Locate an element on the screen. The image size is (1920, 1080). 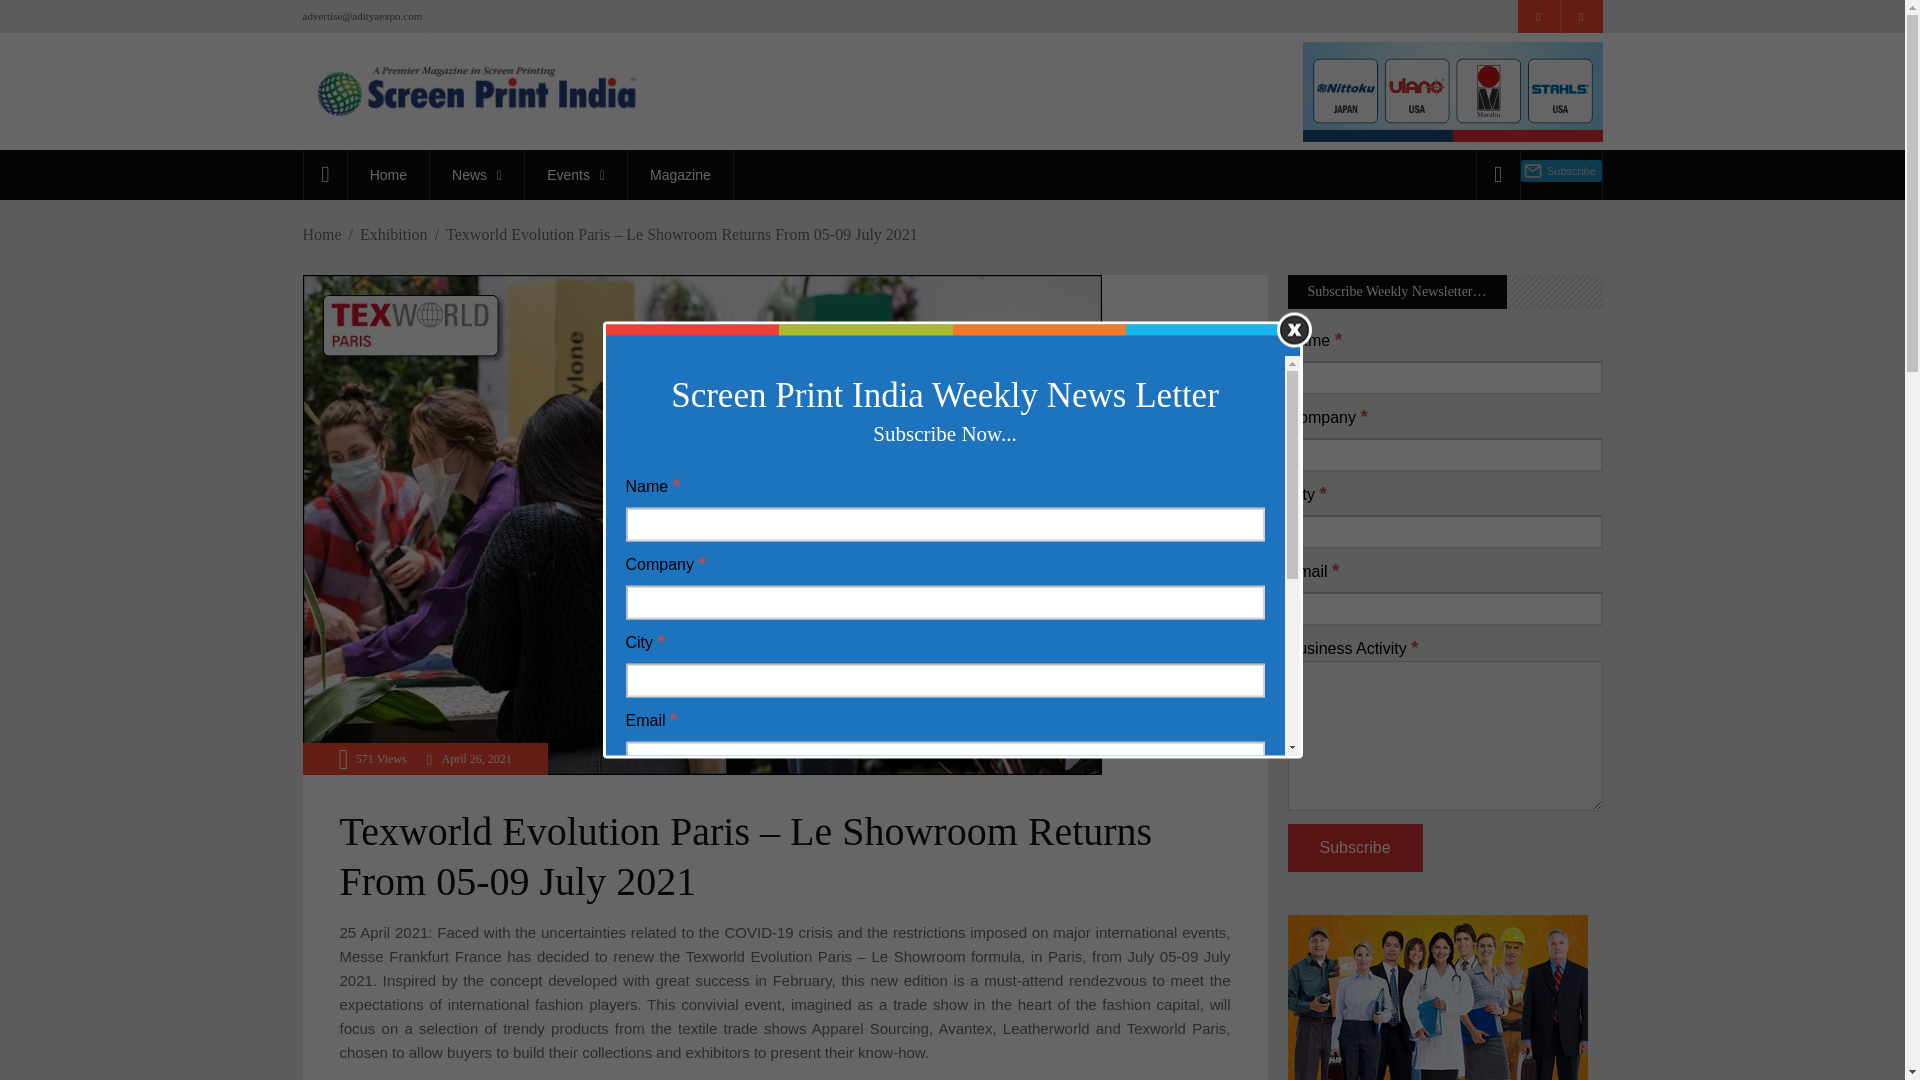
Home is located at coordinates (388, 174).